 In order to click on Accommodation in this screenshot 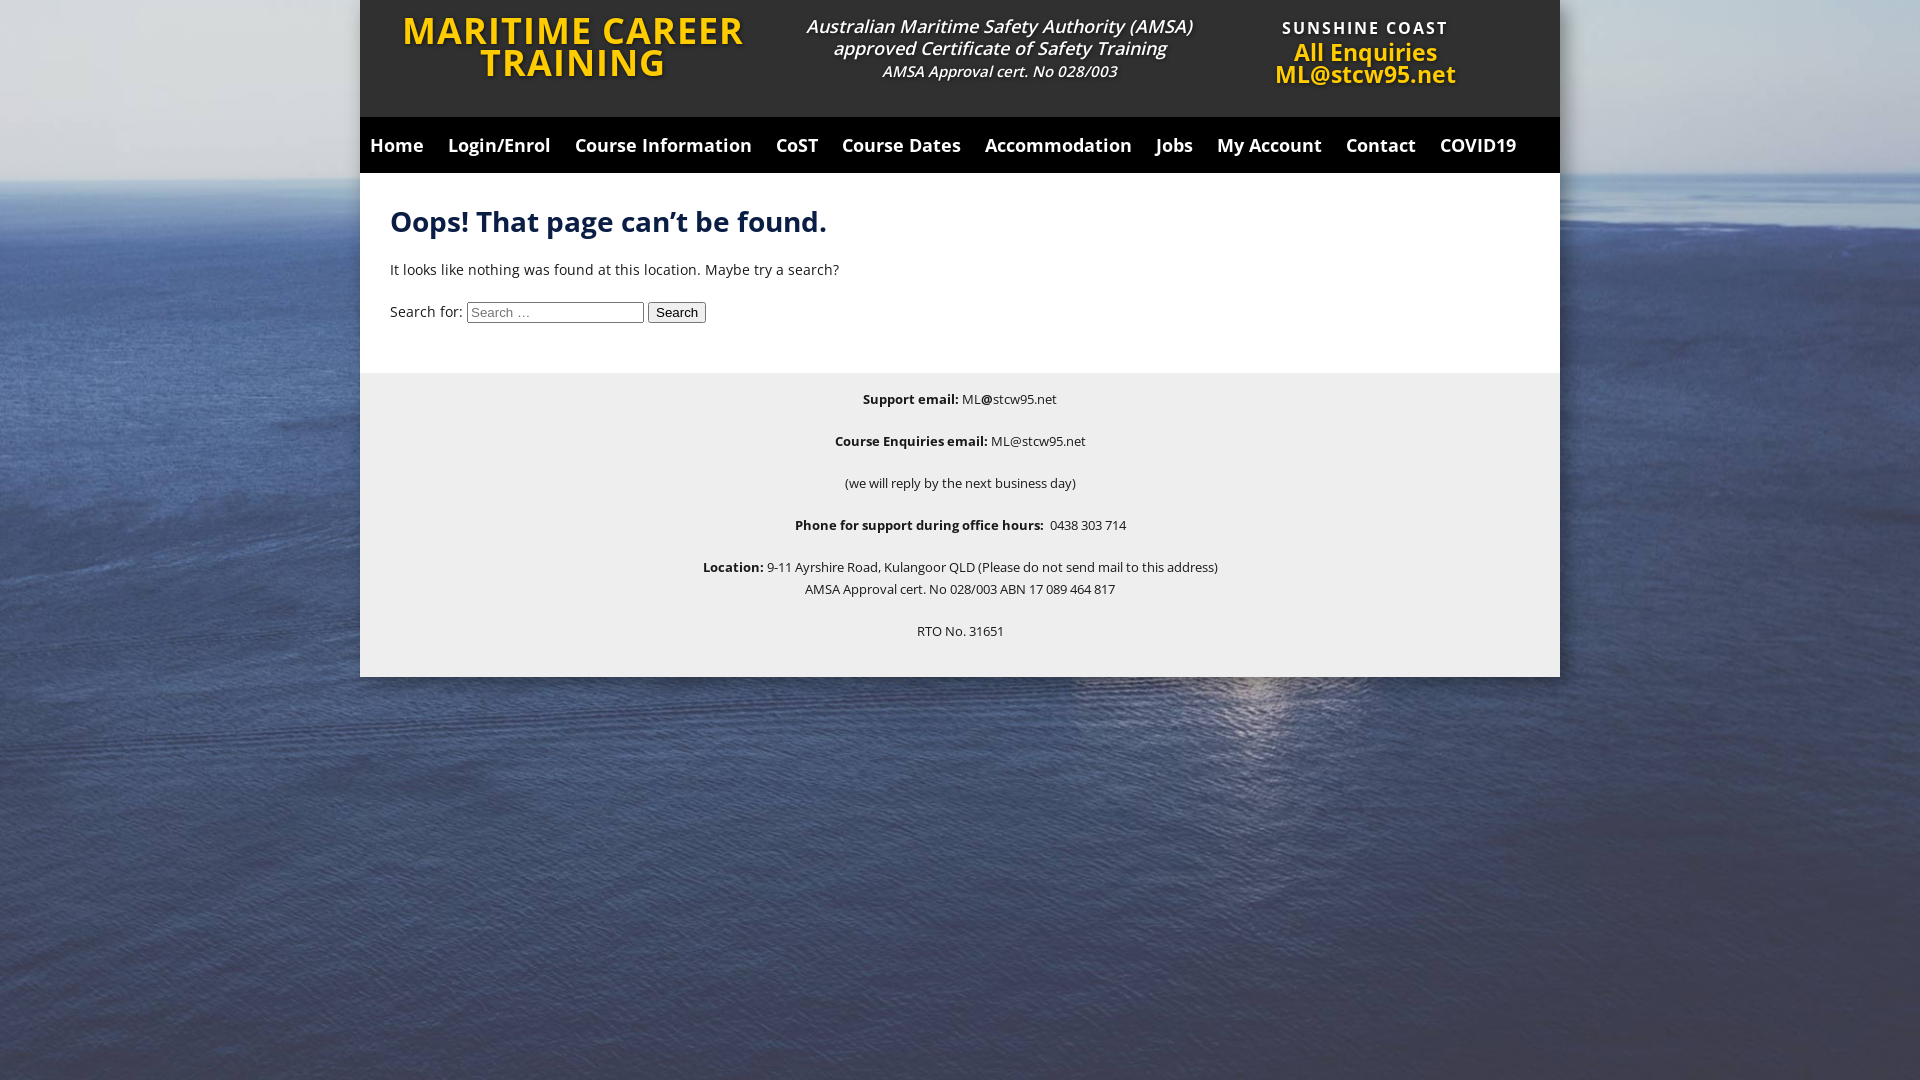, I will do `click(1058, 145)`.